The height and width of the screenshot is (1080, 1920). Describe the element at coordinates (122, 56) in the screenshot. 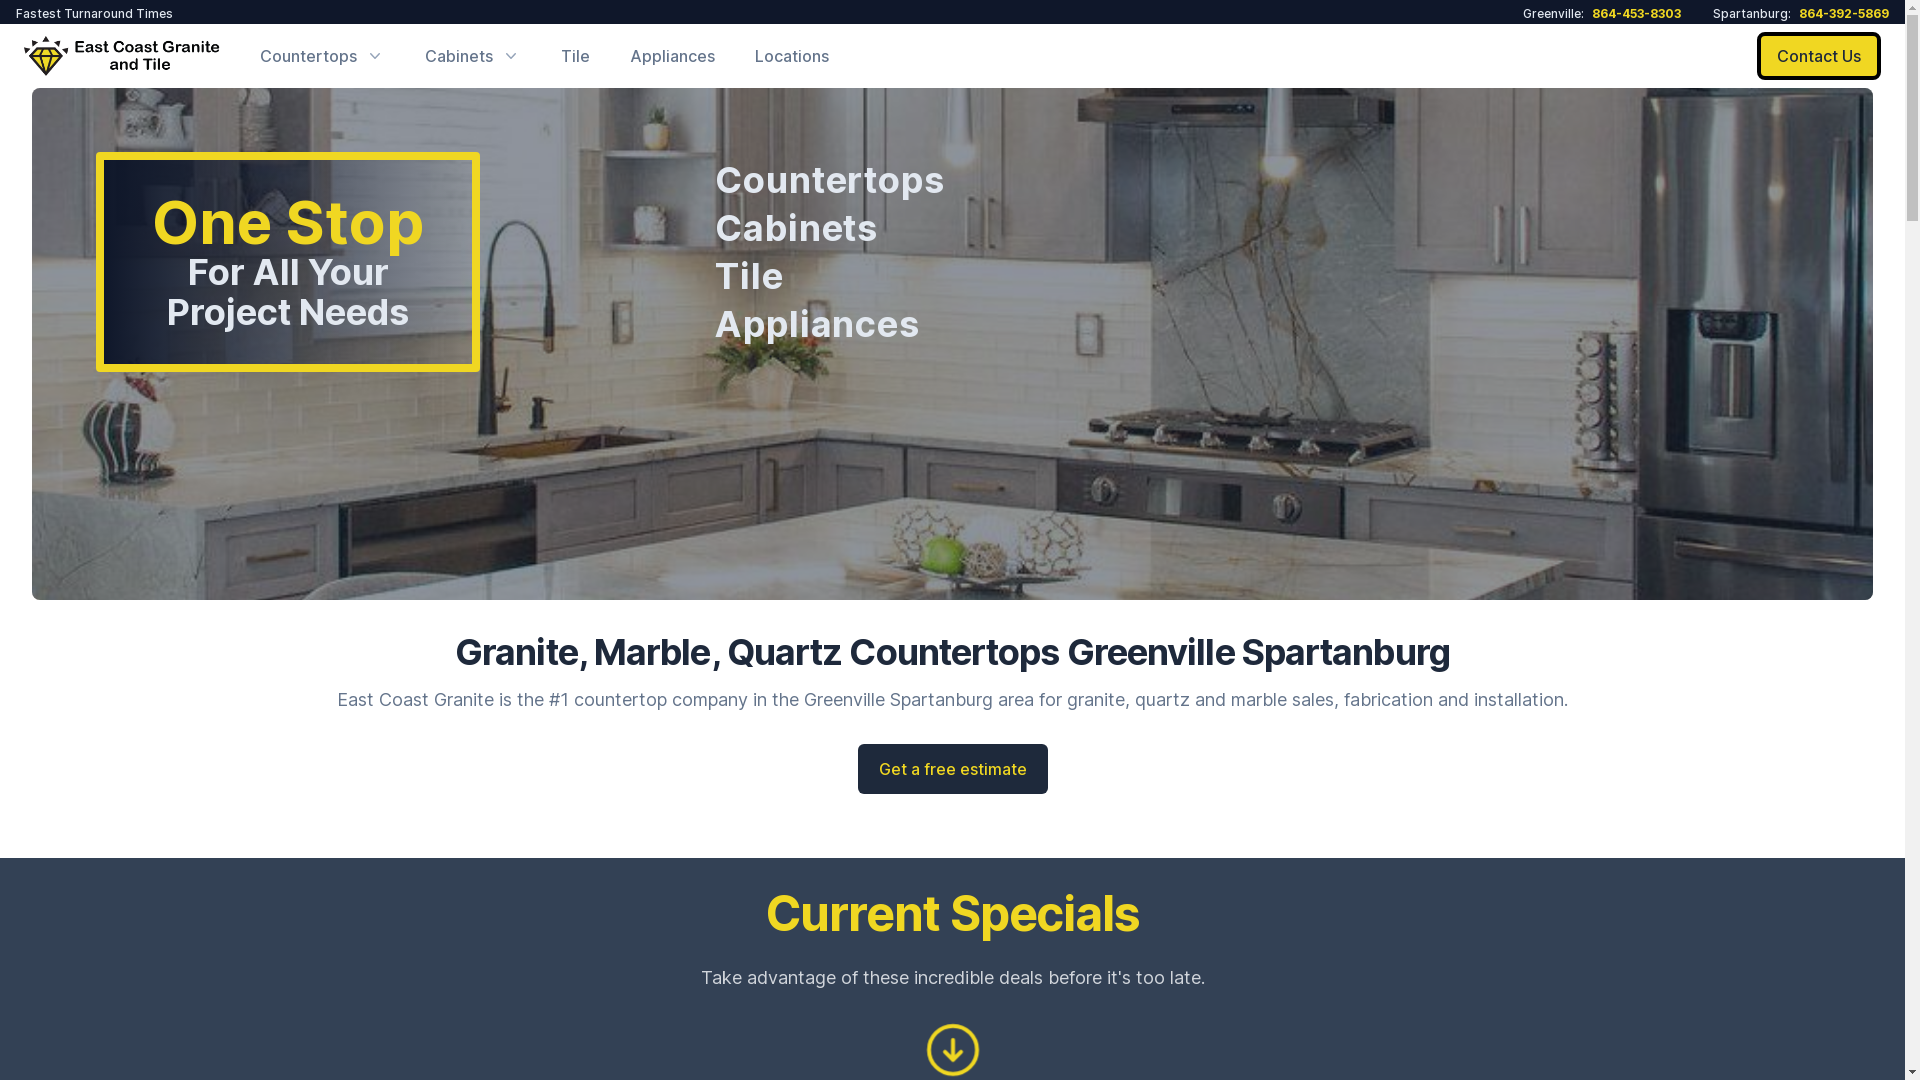

I see `East Coast Granite & Tile` at that location.